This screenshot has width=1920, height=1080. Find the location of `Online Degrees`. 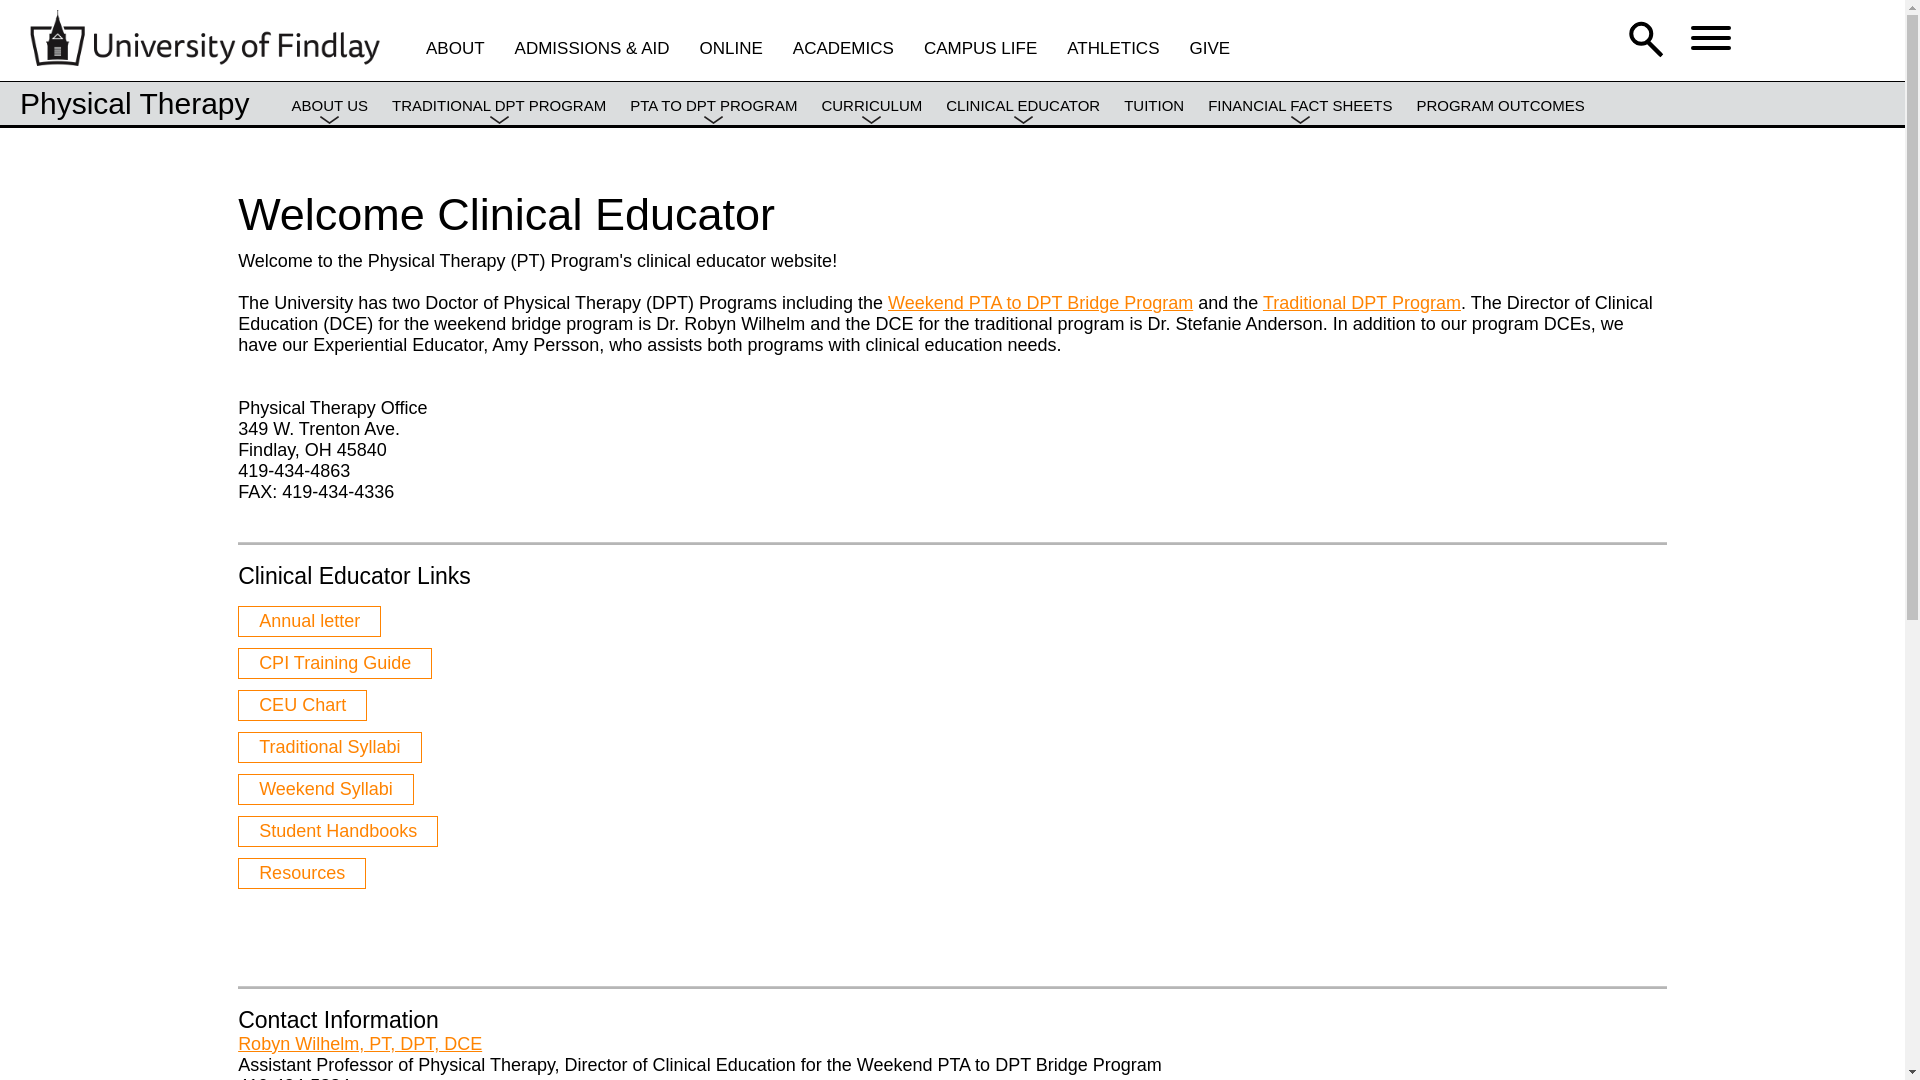

Online Degrees is located at coordinates (731, 48).